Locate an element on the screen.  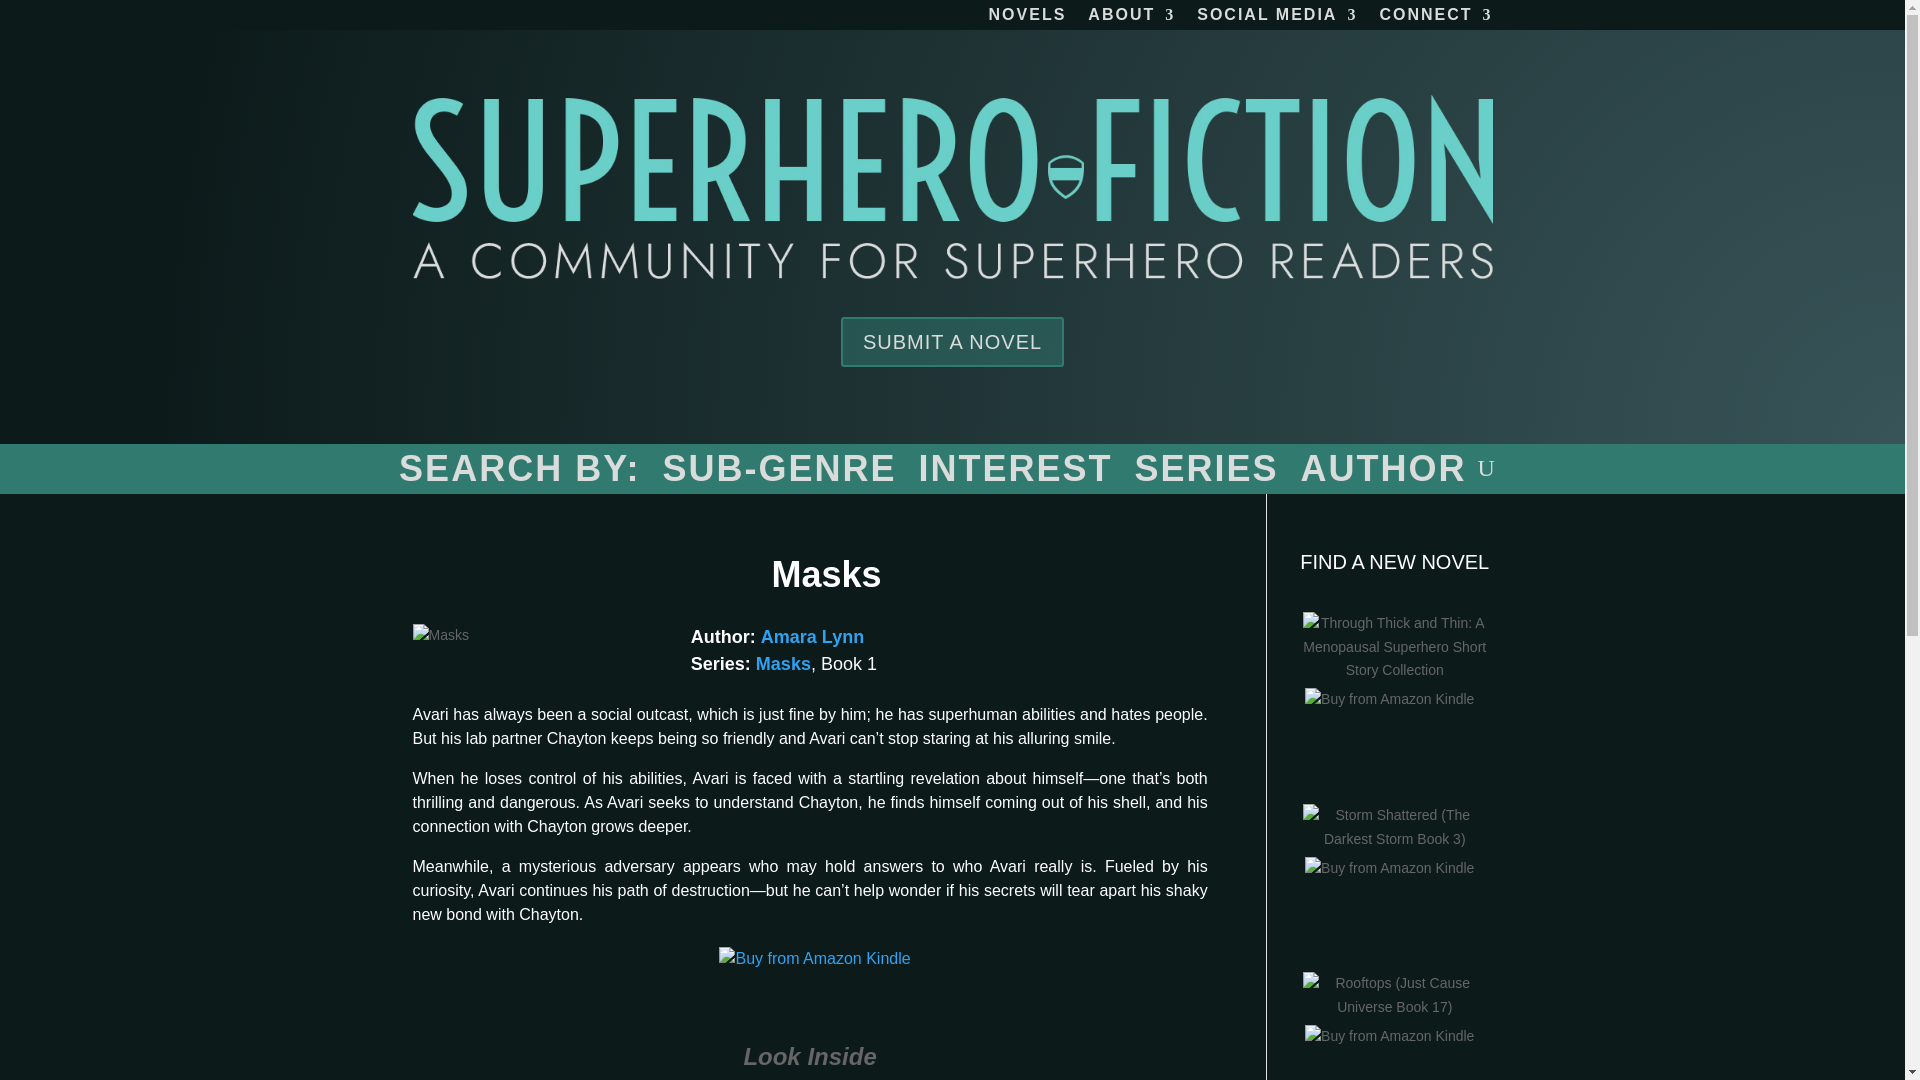
SUBMIT A NOVEL is located at coordinates (952, 342).